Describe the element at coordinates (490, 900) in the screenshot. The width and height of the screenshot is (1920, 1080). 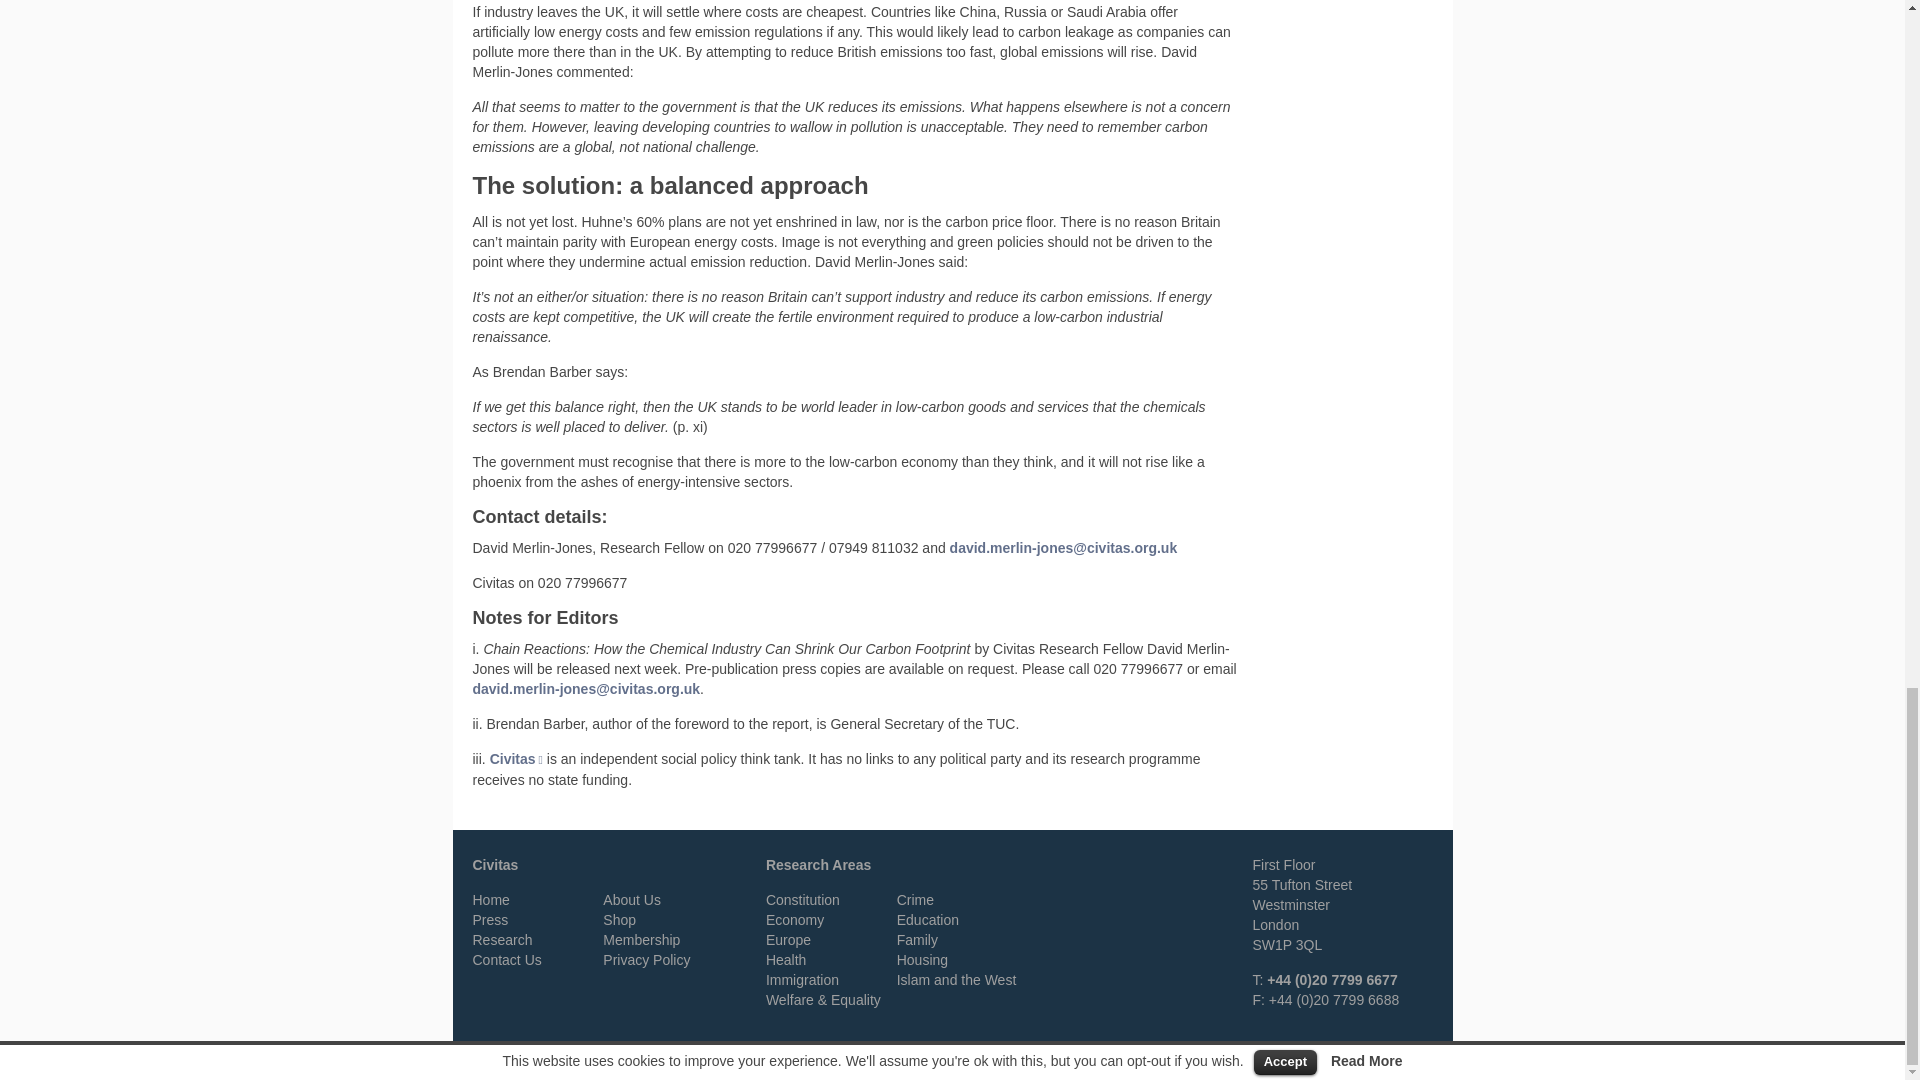
I see `Home` at that location.